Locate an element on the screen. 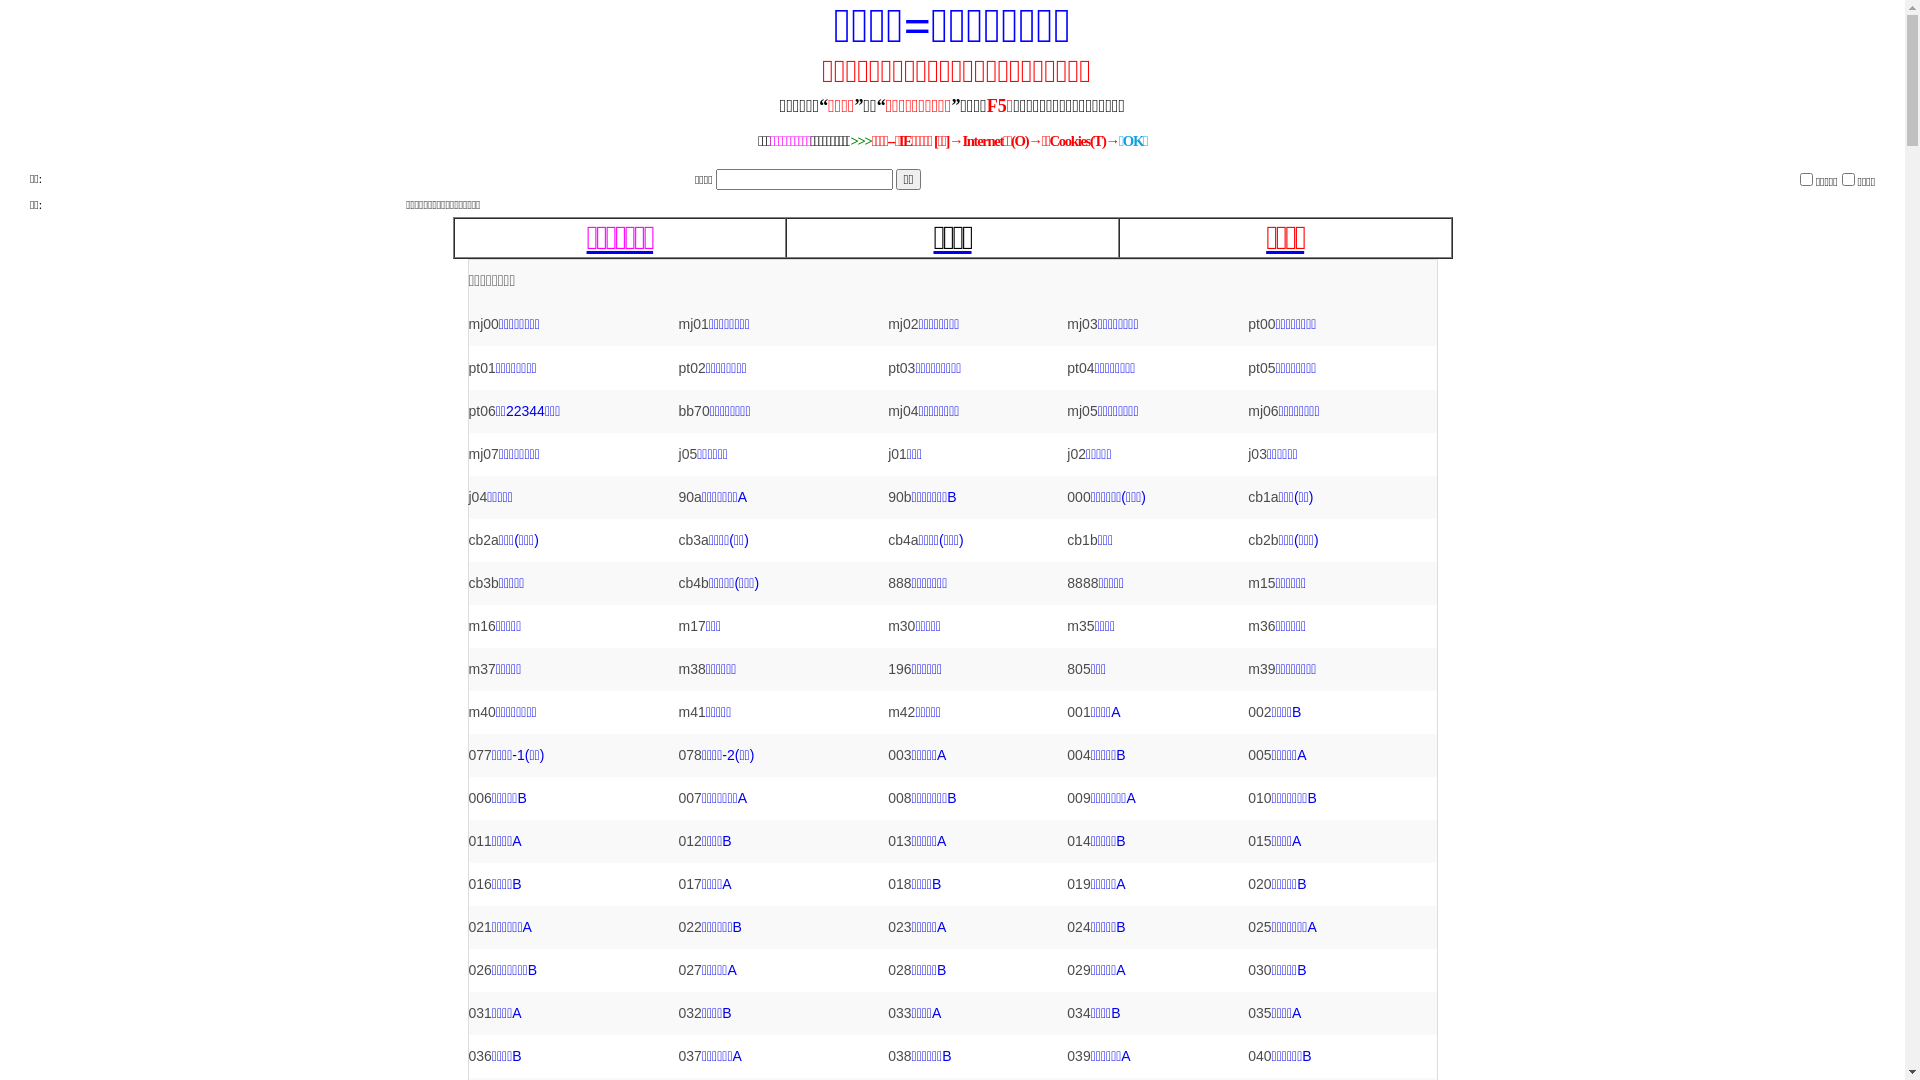  90a is located at coordinates (690, 497).